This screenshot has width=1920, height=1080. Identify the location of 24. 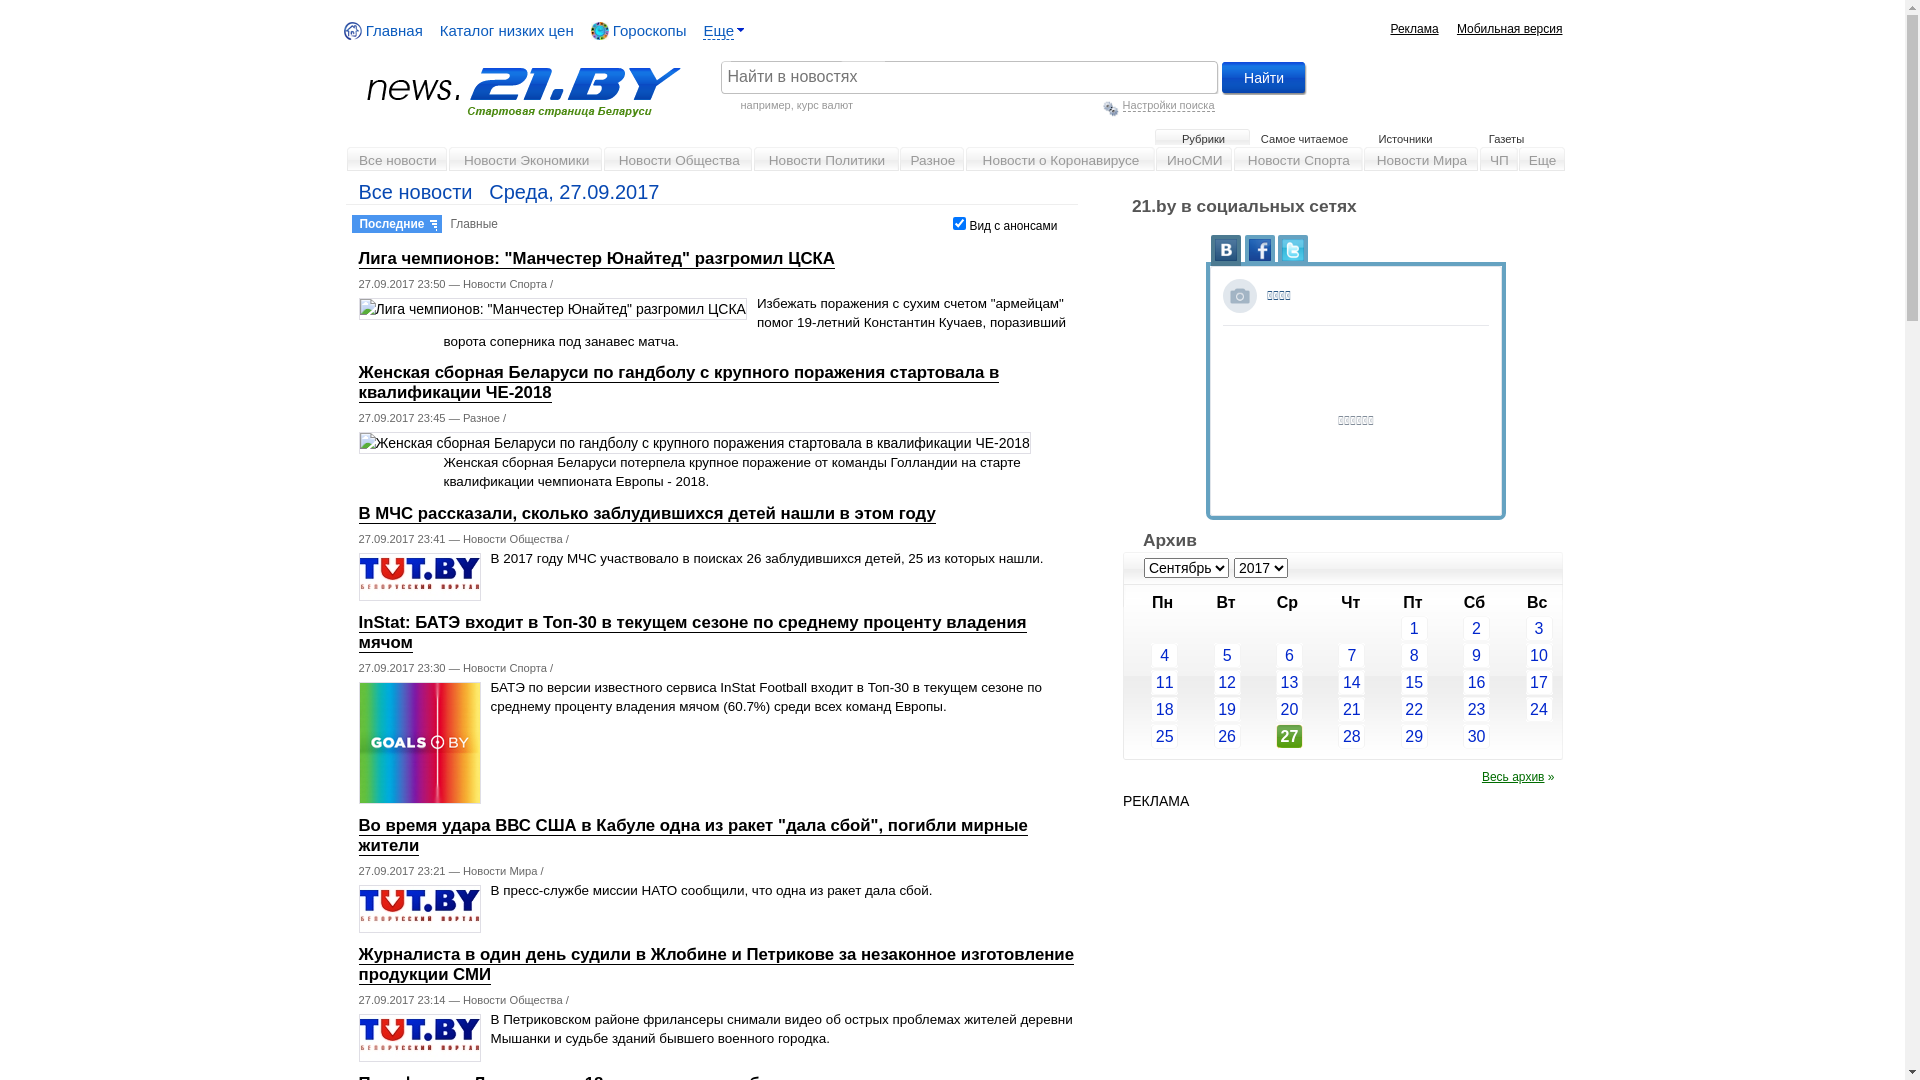
(1540, 710).